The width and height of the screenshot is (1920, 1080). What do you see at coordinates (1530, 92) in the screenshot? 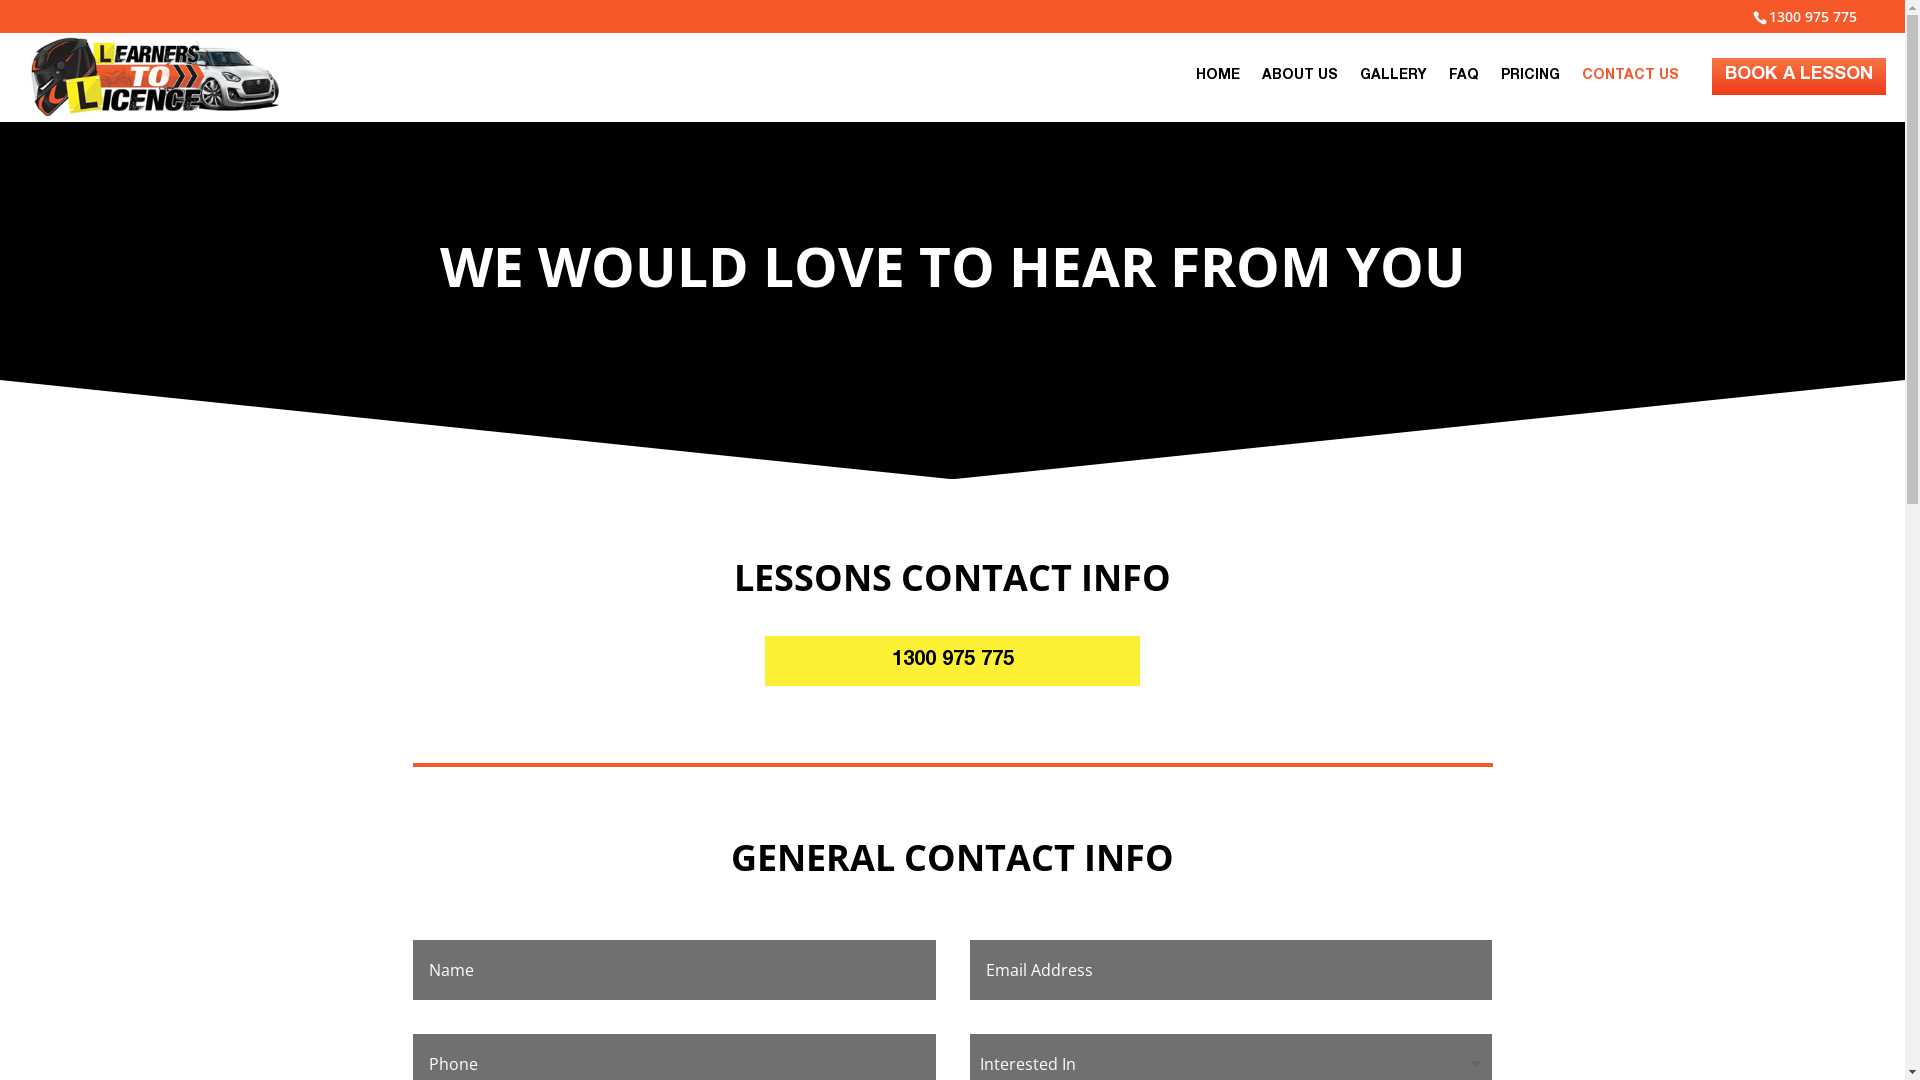
I see `PRICING` at bounding box center [1530, 92].